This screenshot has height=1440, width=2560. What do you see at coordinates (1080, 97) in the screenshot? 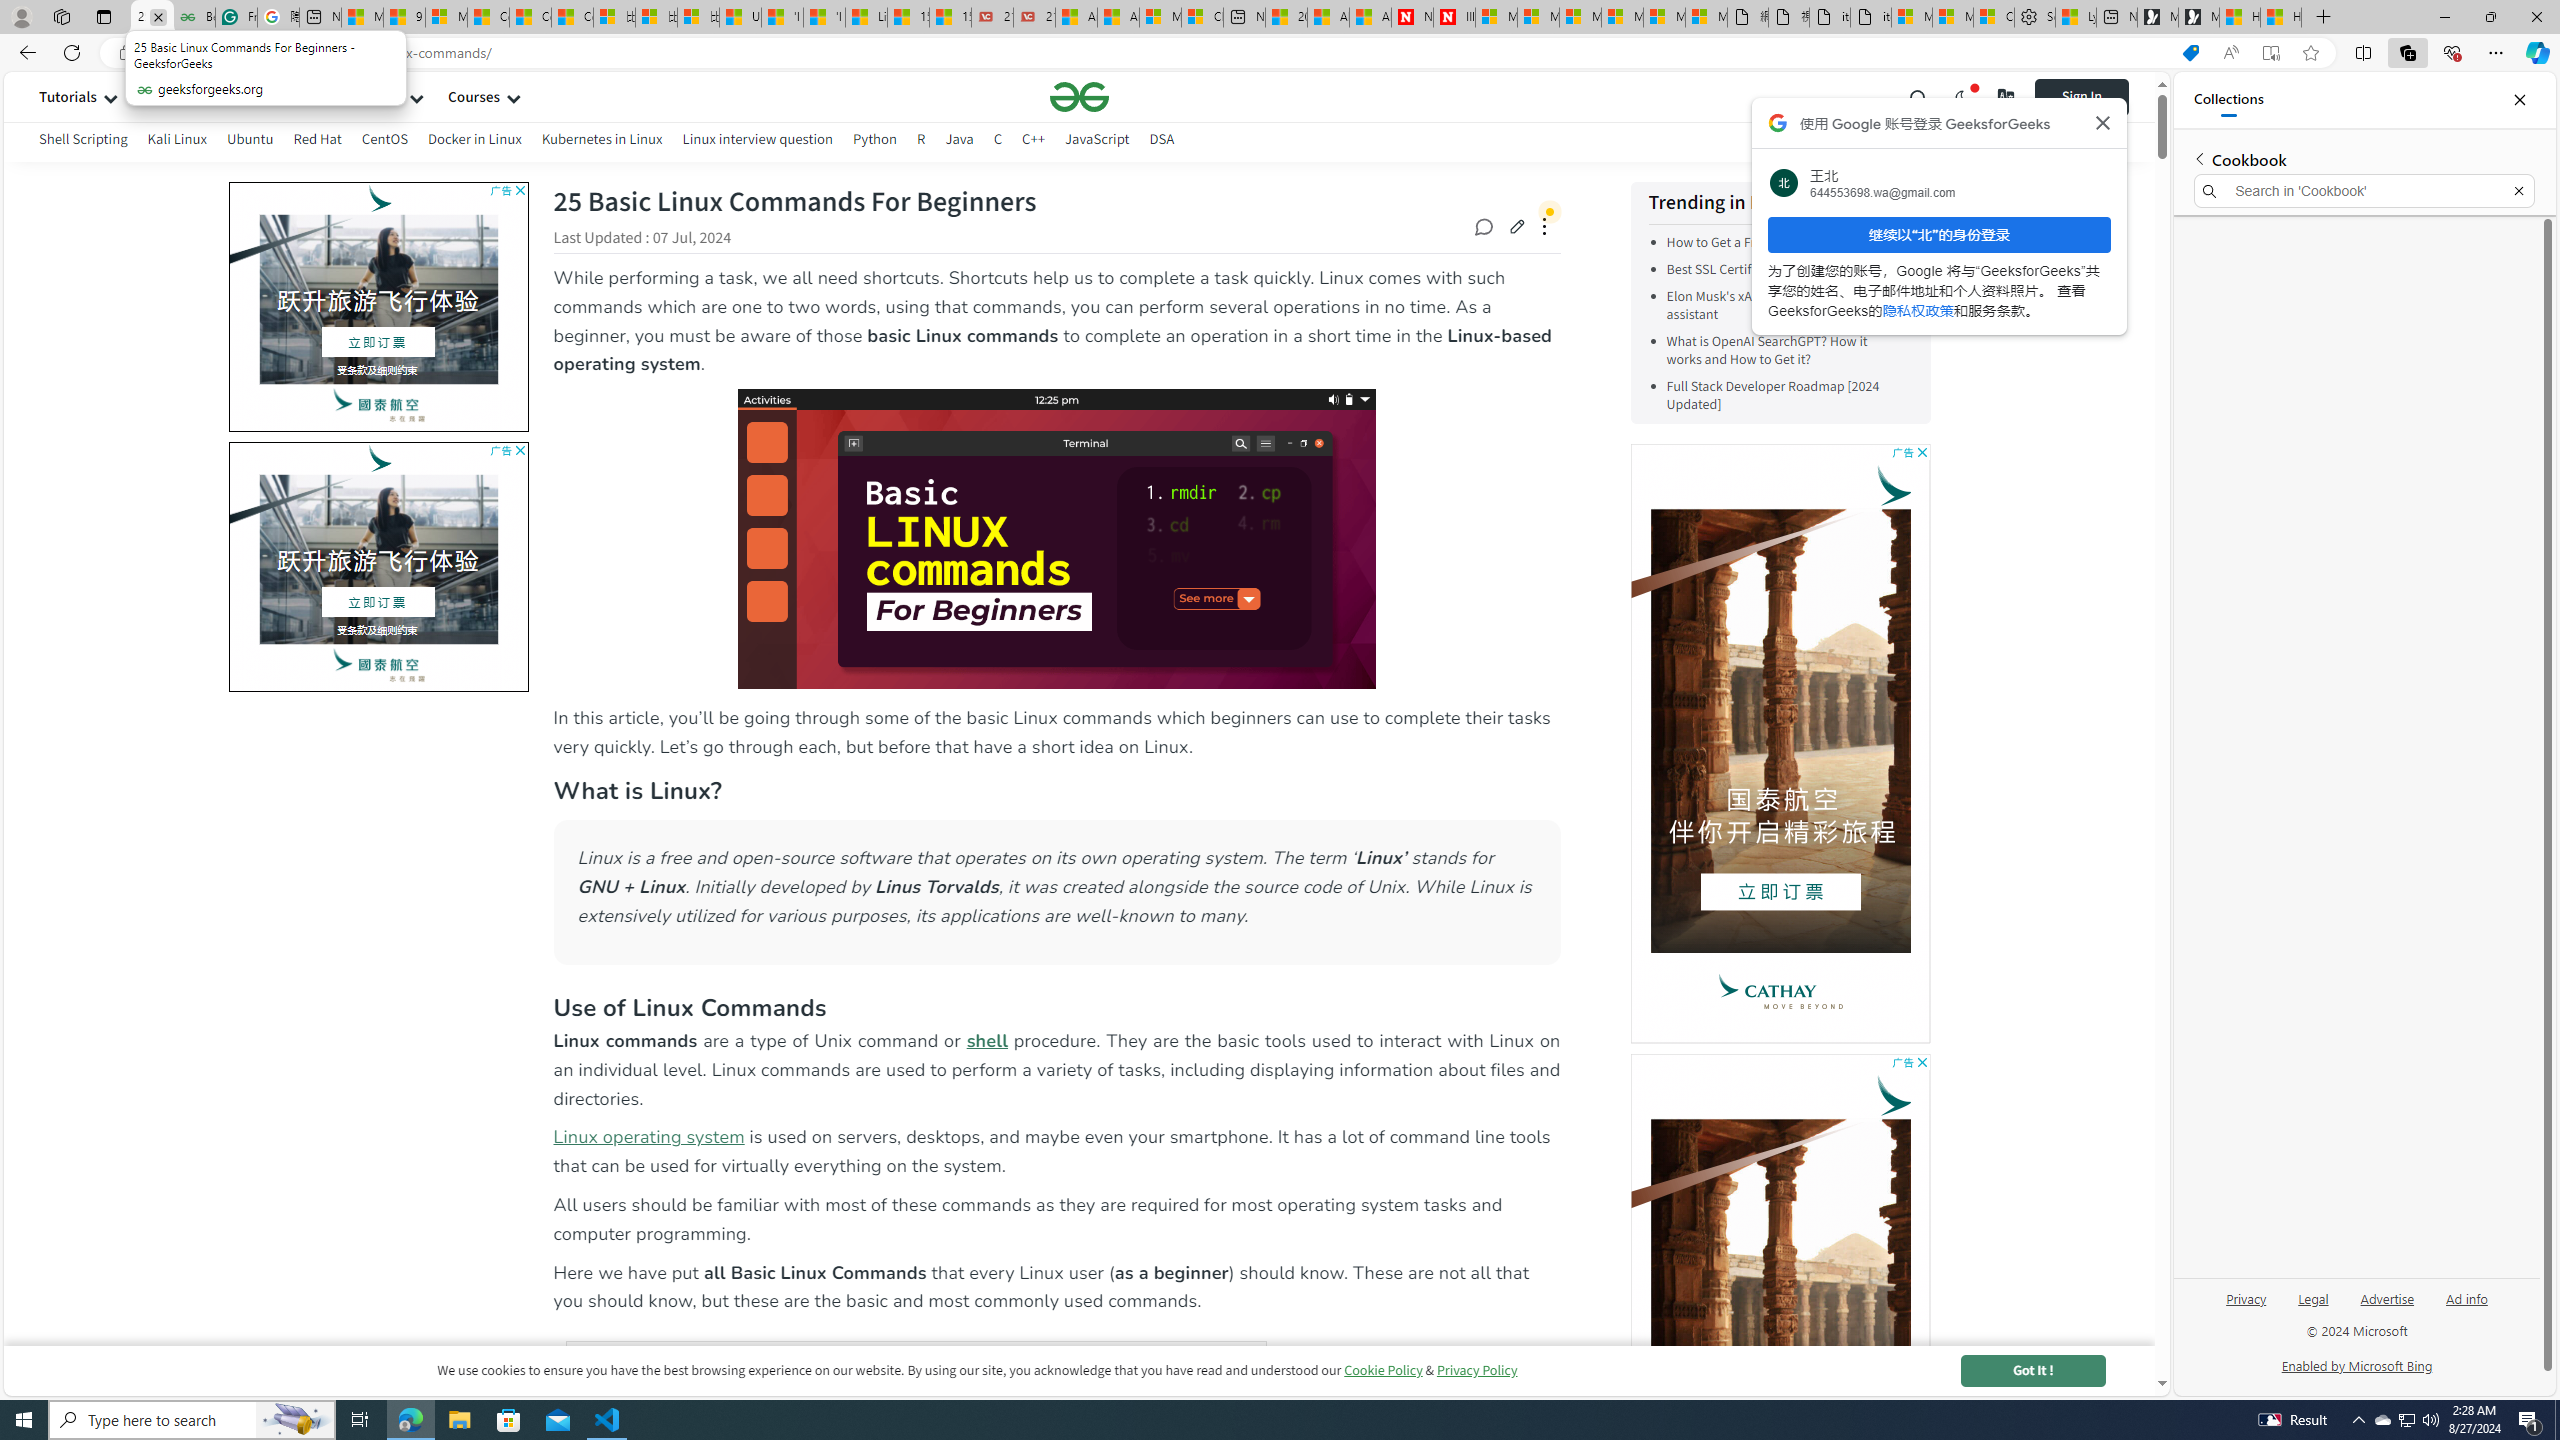
I see `Logo` at bounding box center [1080, 97].